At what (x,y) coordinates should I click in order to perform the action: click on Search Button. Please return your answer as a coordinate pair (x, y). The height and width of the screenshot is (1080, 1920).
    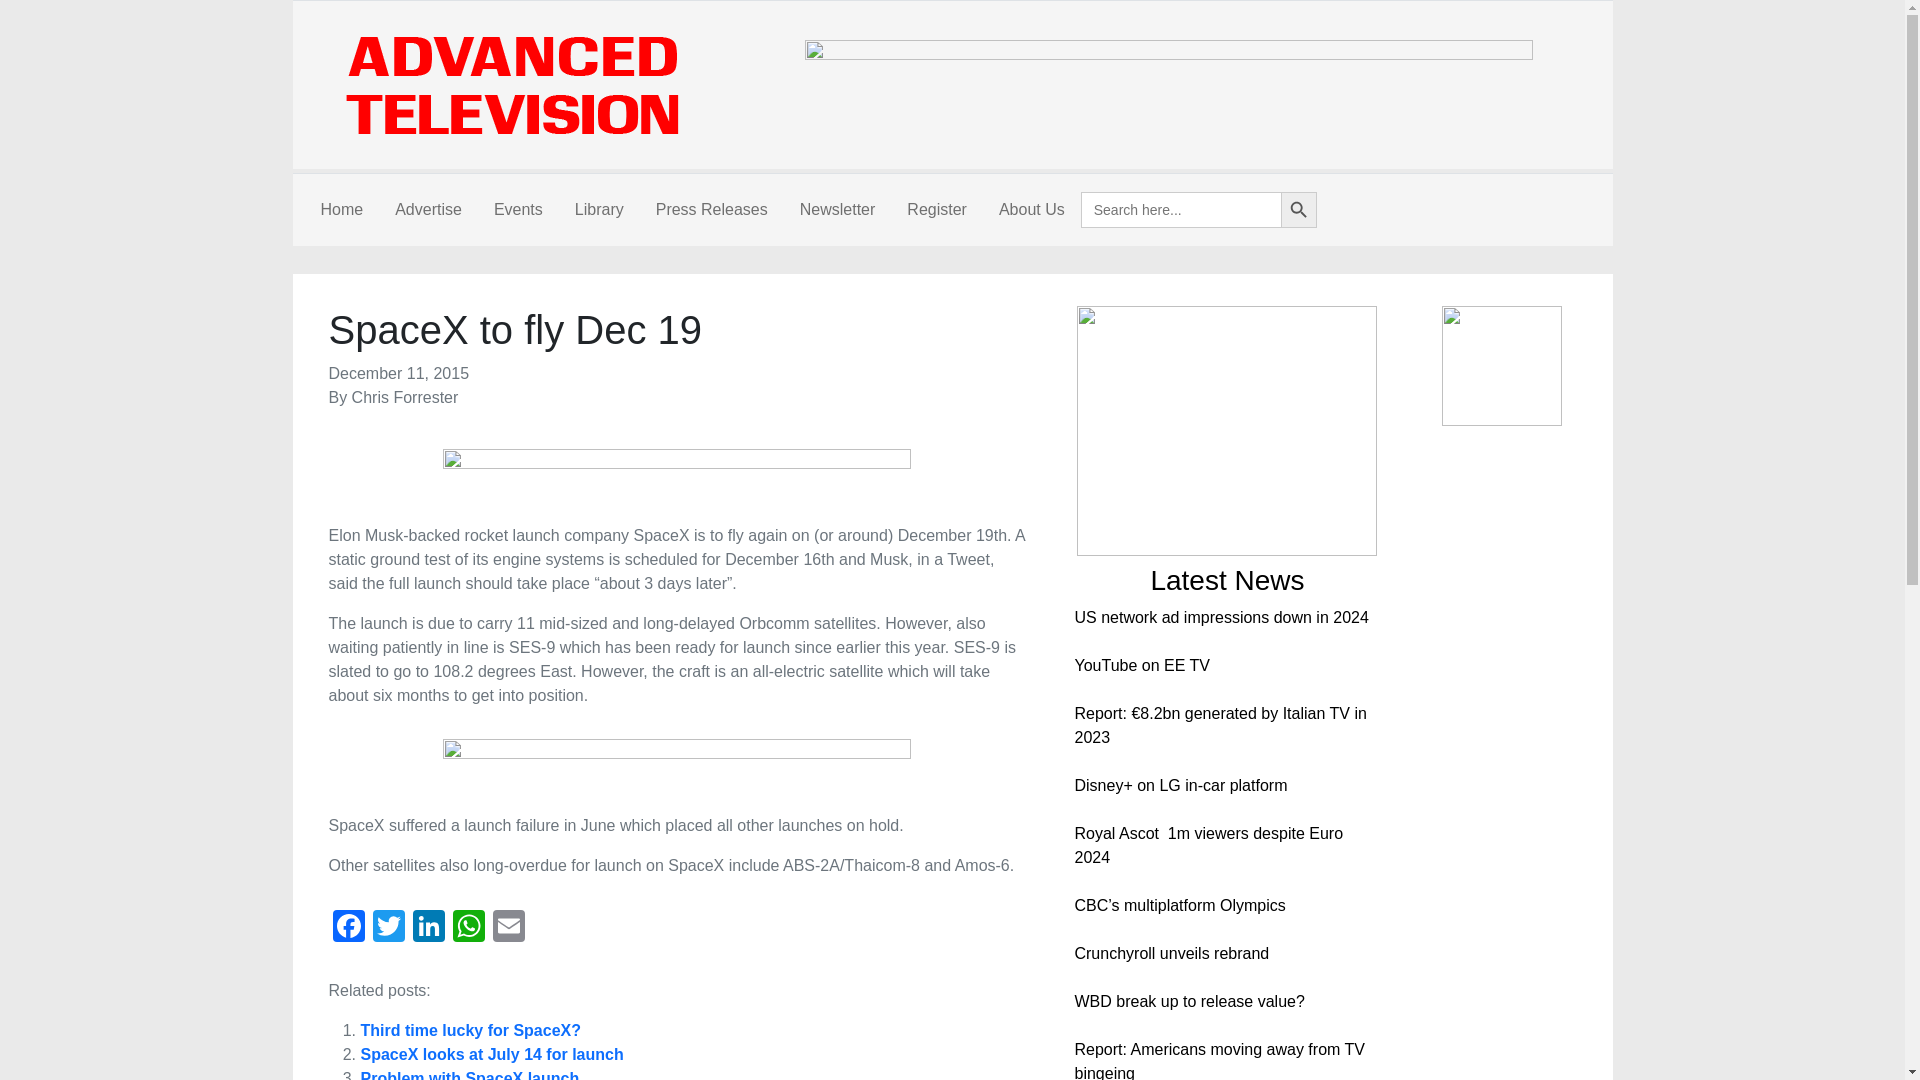
    Looking at the image, I should click on (1298, 210).